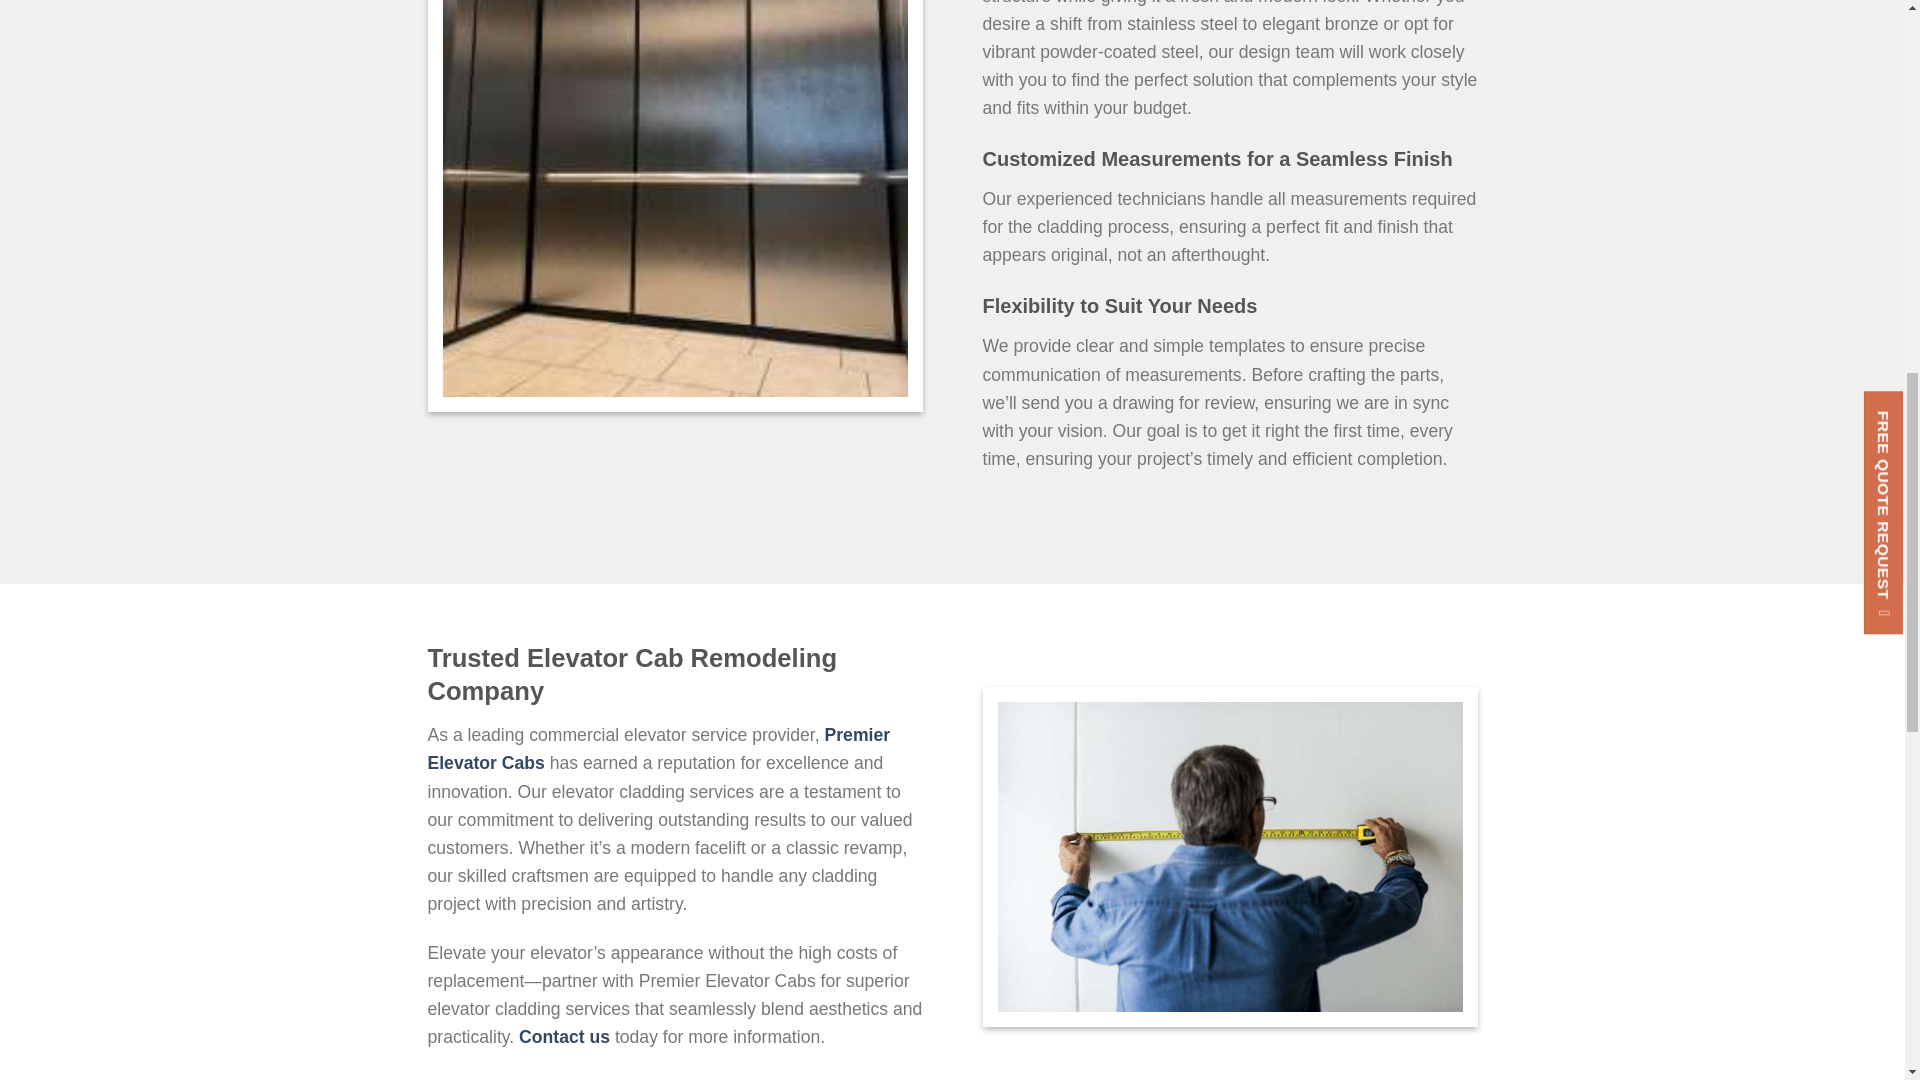 The image size is (1920, 1080). Describe the element at coordinates (659, 748) in the screenshot. I see `Premier Elevator Cabs` at that location.